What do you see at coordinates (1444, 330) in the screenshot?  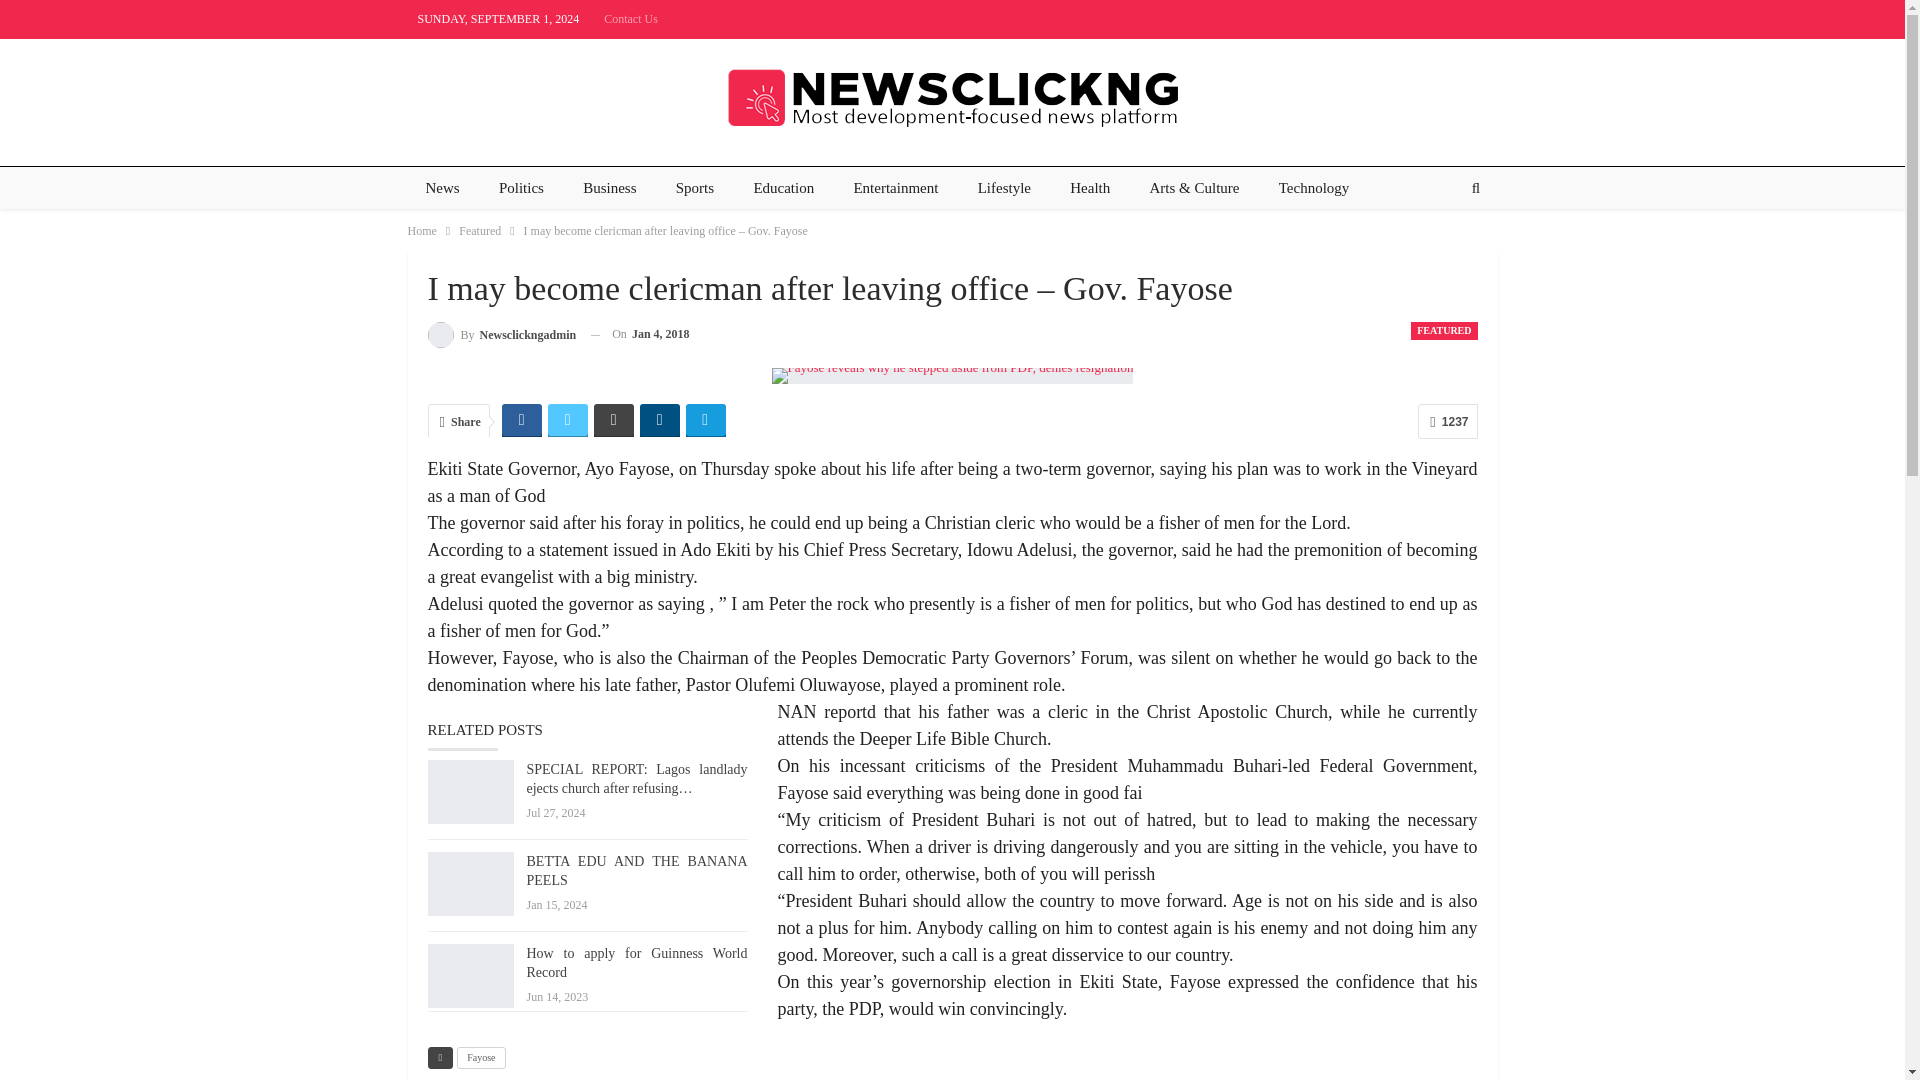 I see `FEATURED` at bounding box center [1444, 330].